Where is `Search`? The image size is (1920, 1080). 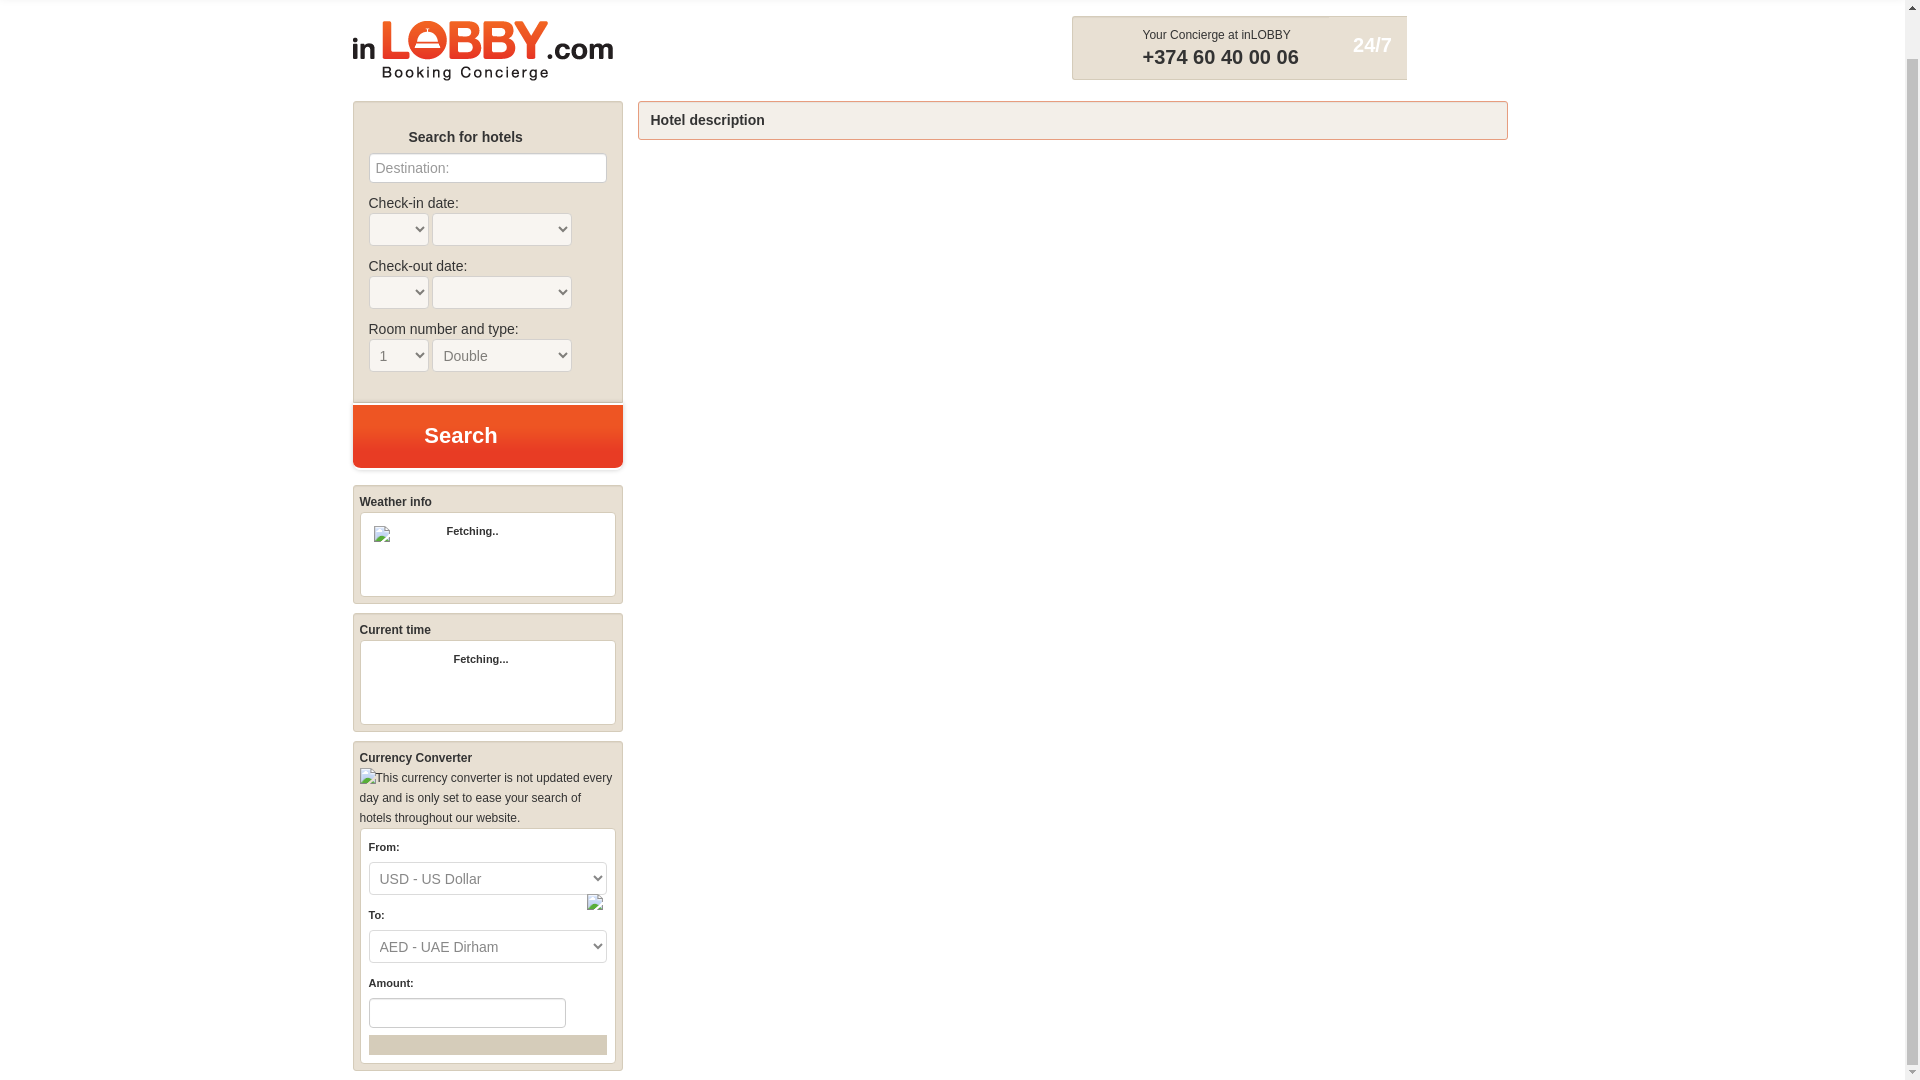 Search is located at coordinates (486, 436).